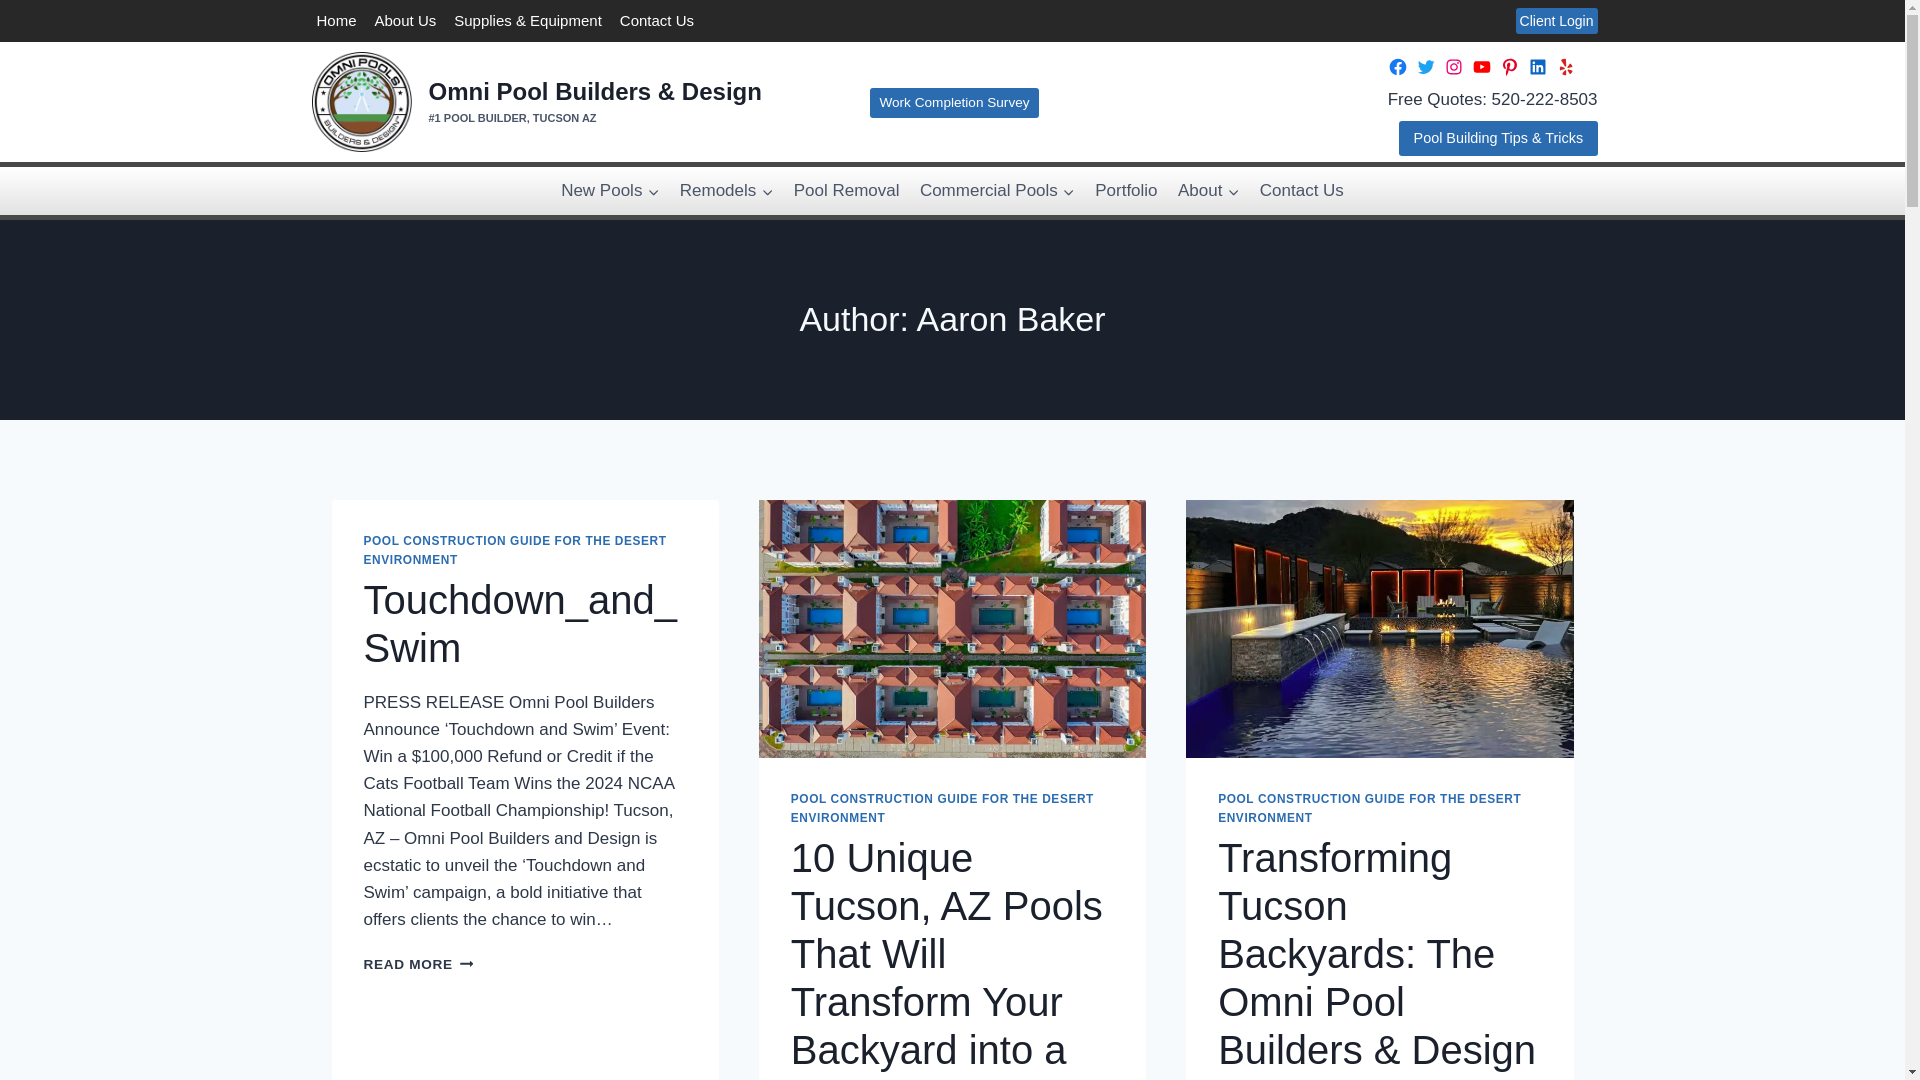 This screenshot has height=1080, width=1920. What do you see at coordinates (406, 21) in the screenshot?
I see `About Us` at bounding box center [406, 21].